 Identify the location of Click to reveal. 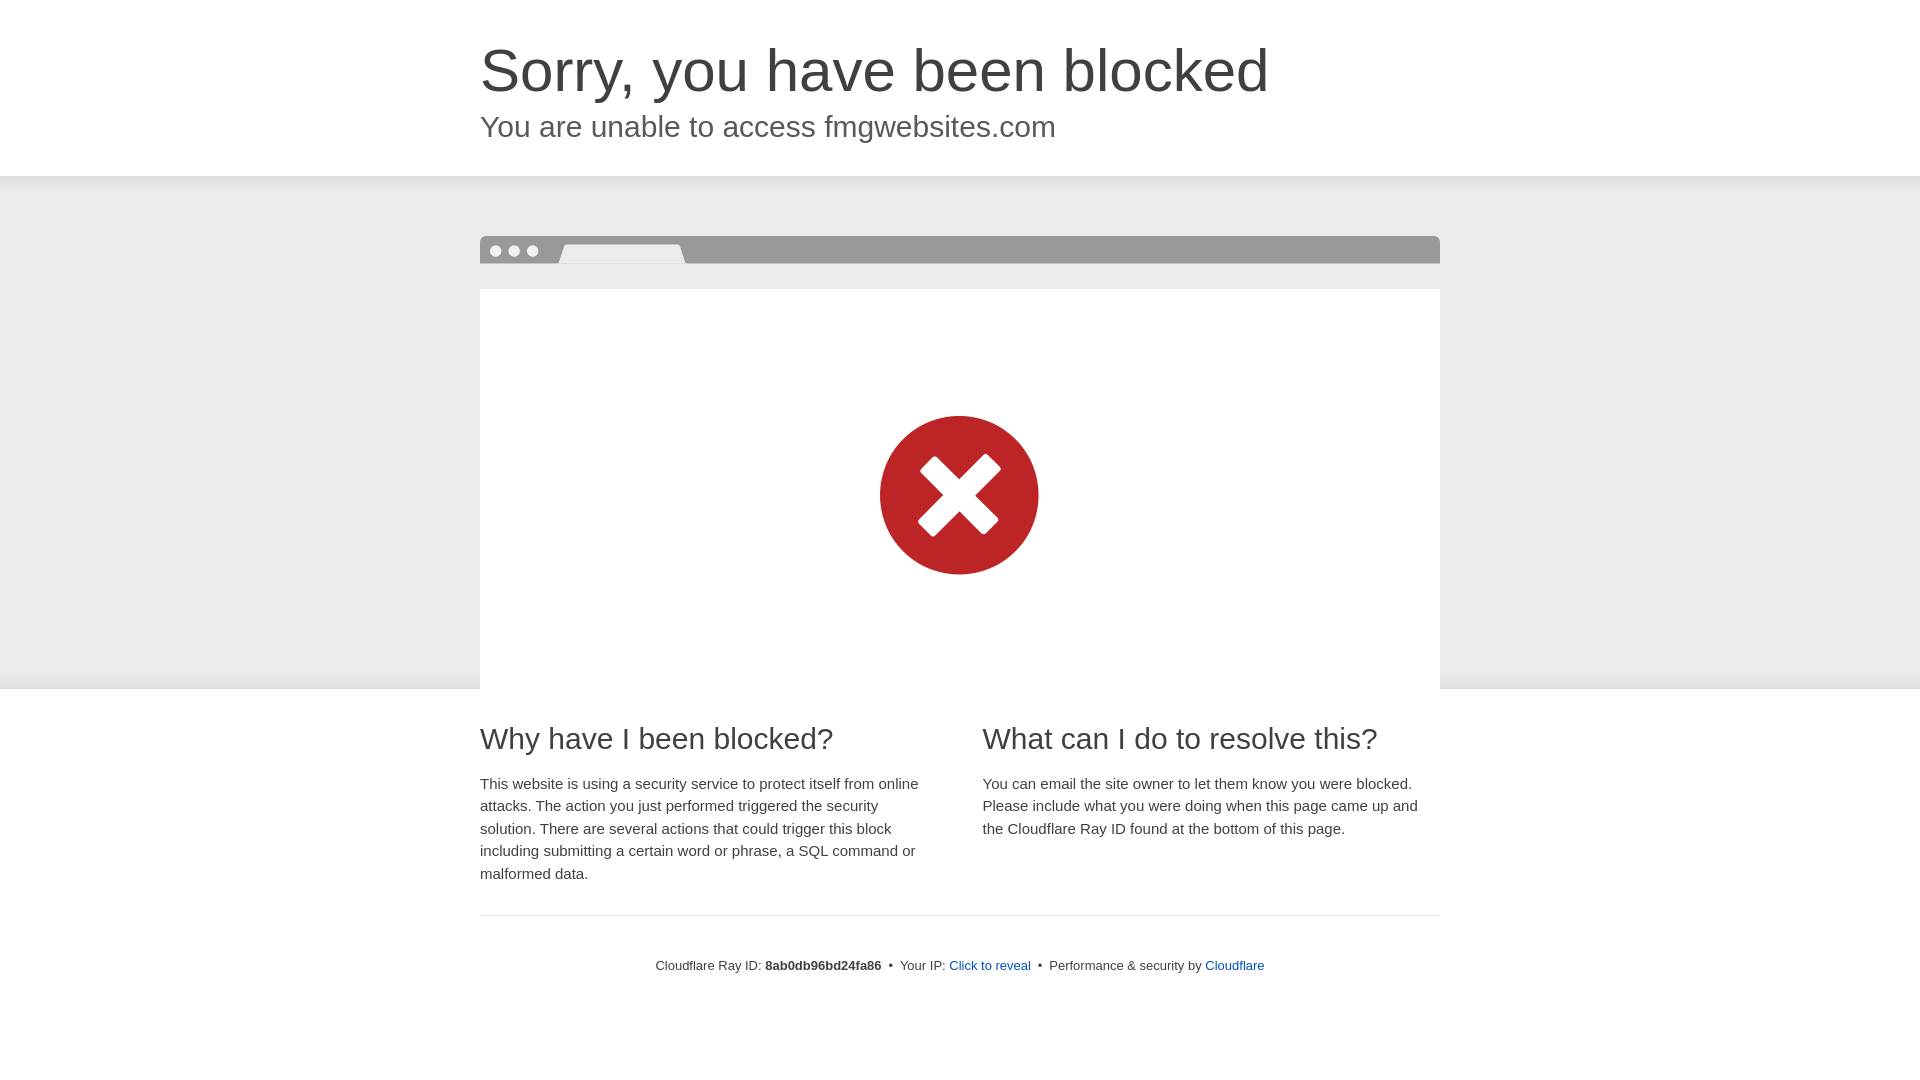
(990, 966).